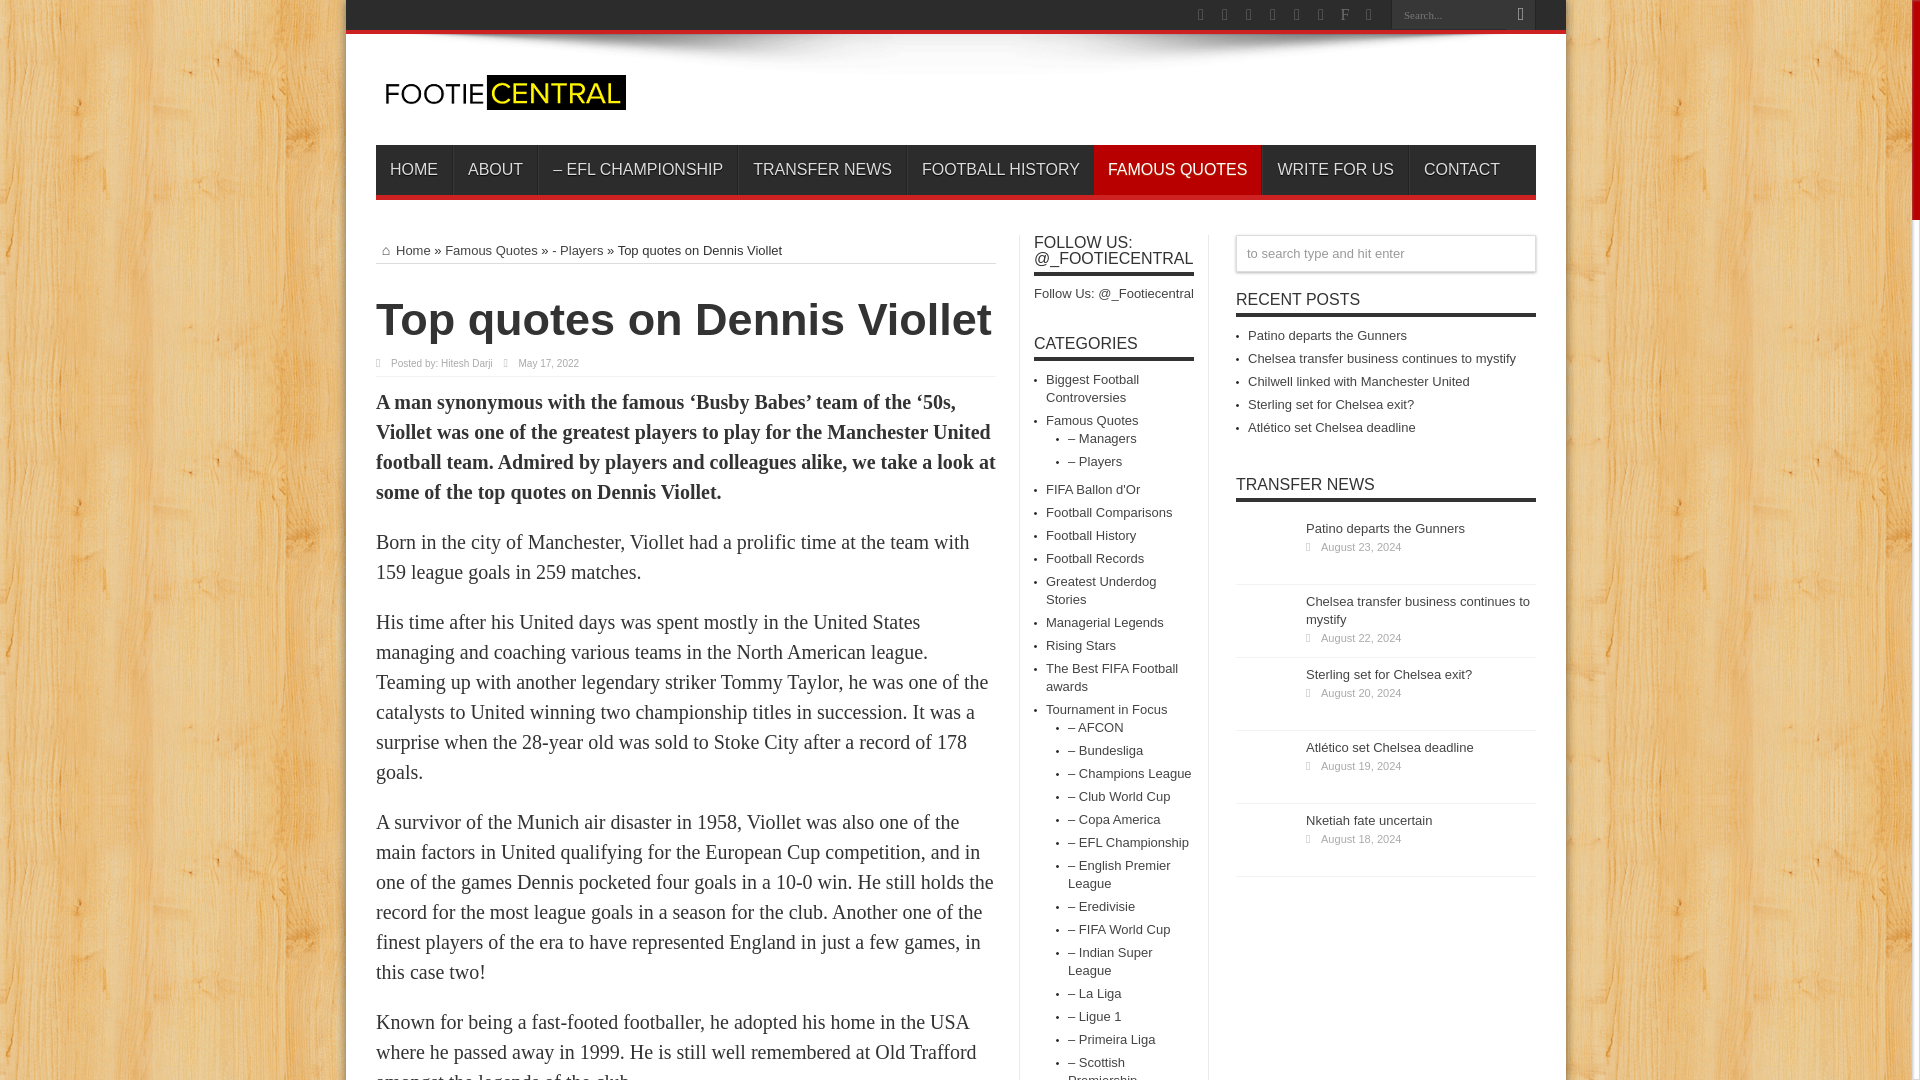  What do you see at coordinates (1000, 170) in the screenshot?
I see `FOOTBALL HISTORY` at bounding box center [1000, 170].